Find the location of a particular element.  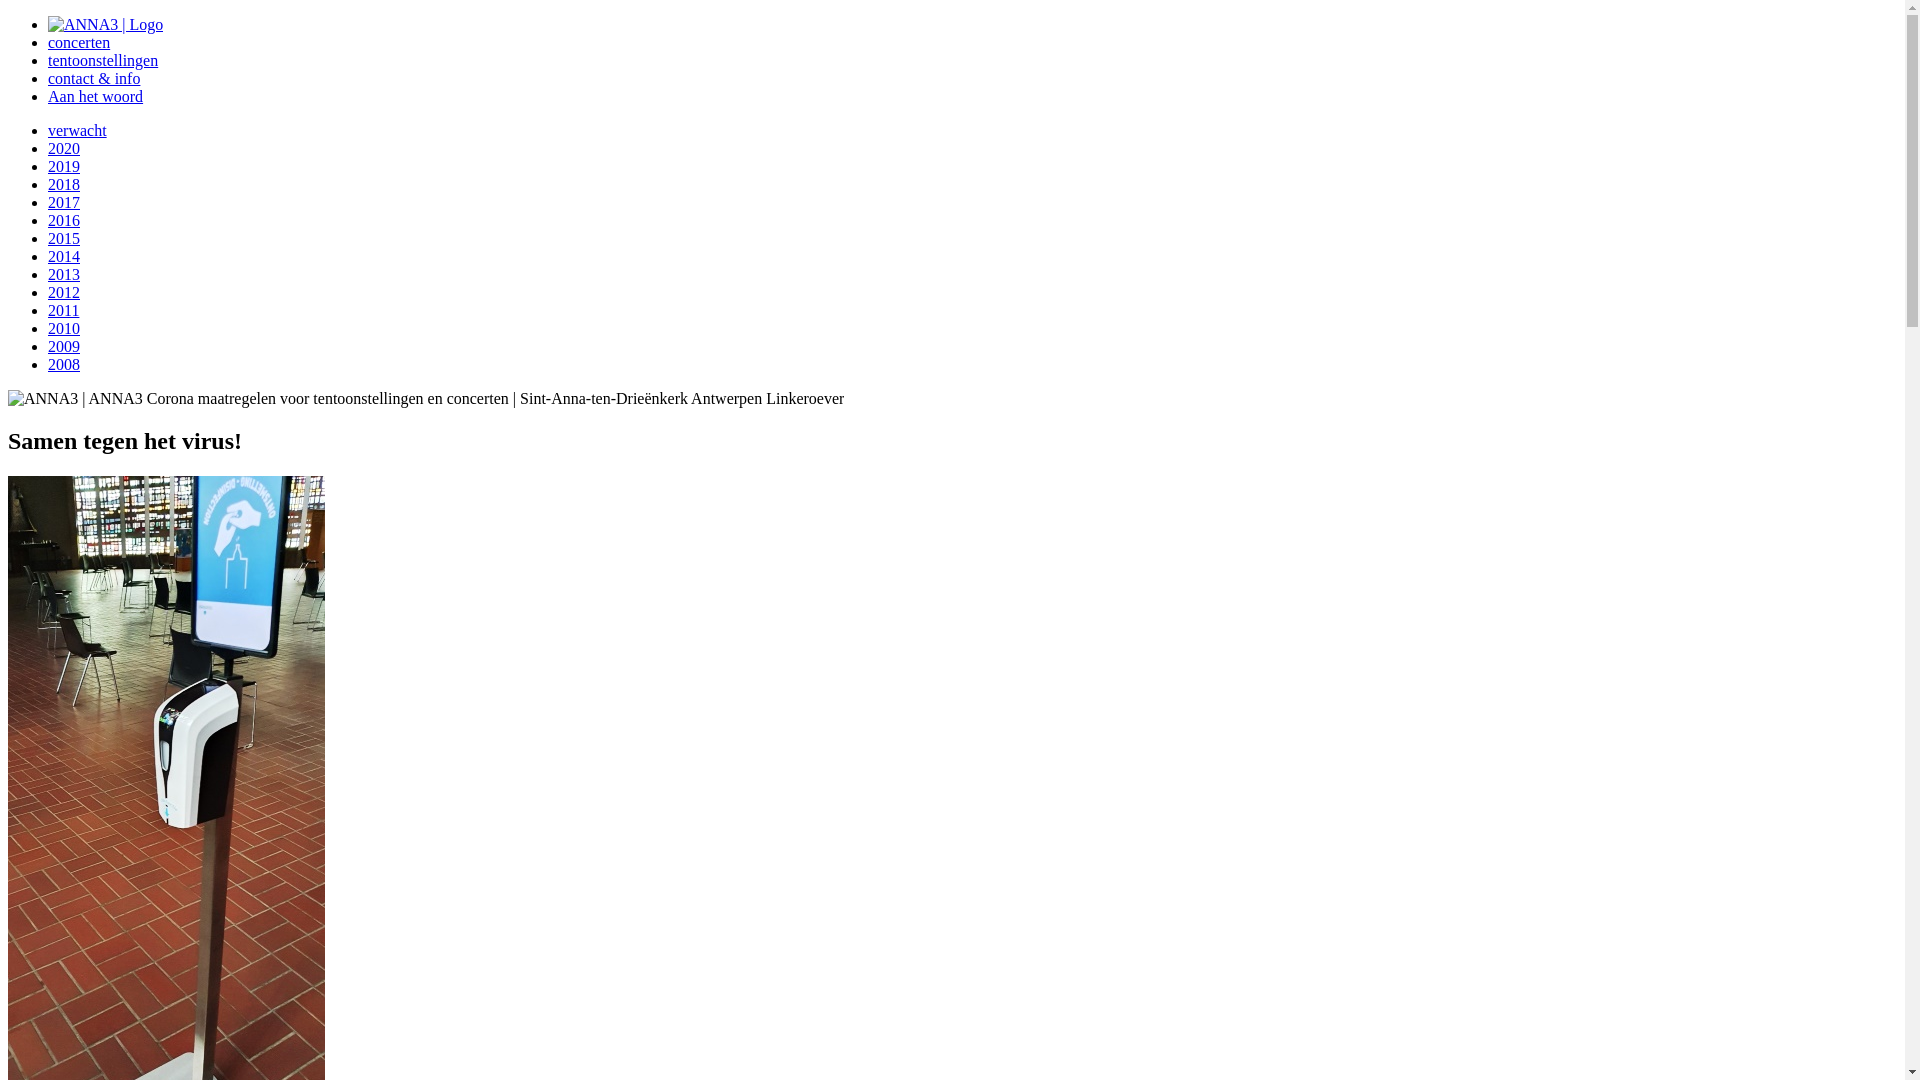

2013 is located at coordinates (64, 274).